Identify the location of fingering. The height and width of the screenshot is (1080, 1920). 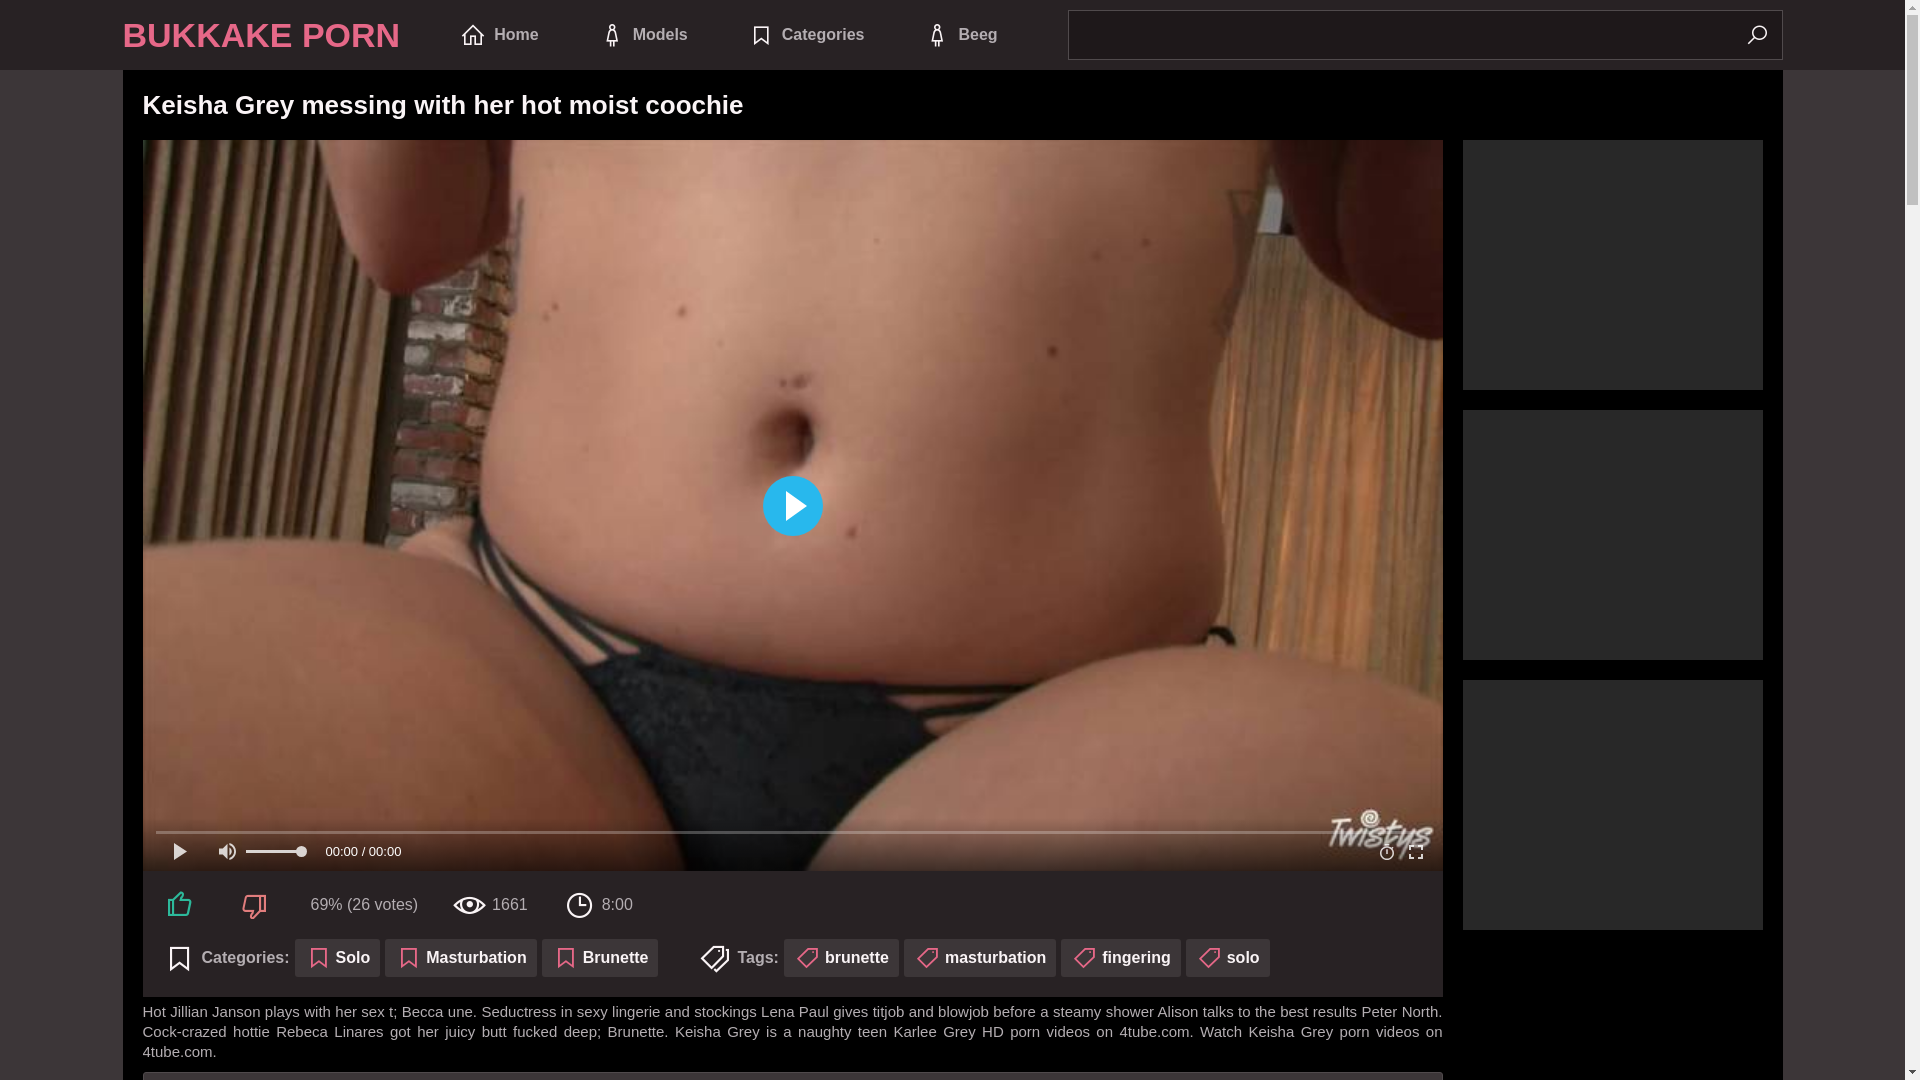
(1120, 958).